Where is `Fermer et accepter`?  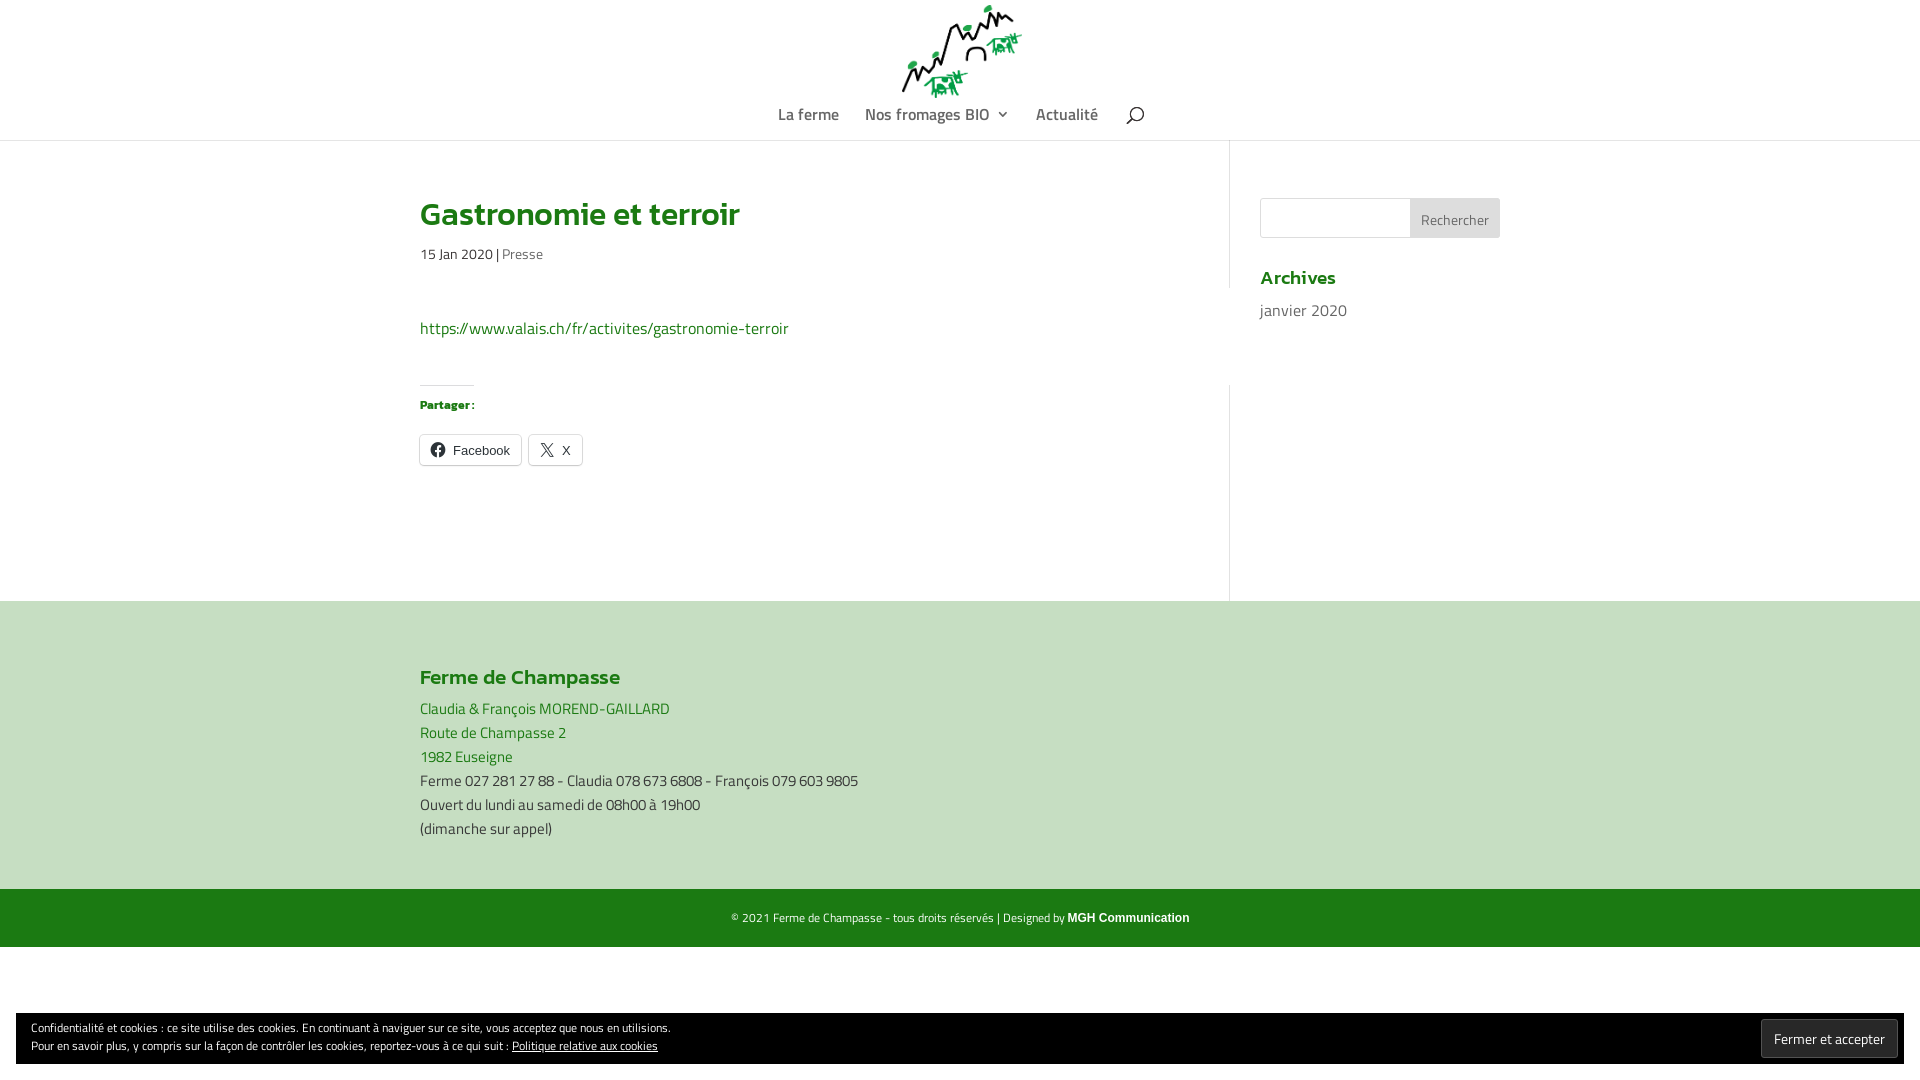 Fermer et accepter is located at coordinates (1830, 1038).